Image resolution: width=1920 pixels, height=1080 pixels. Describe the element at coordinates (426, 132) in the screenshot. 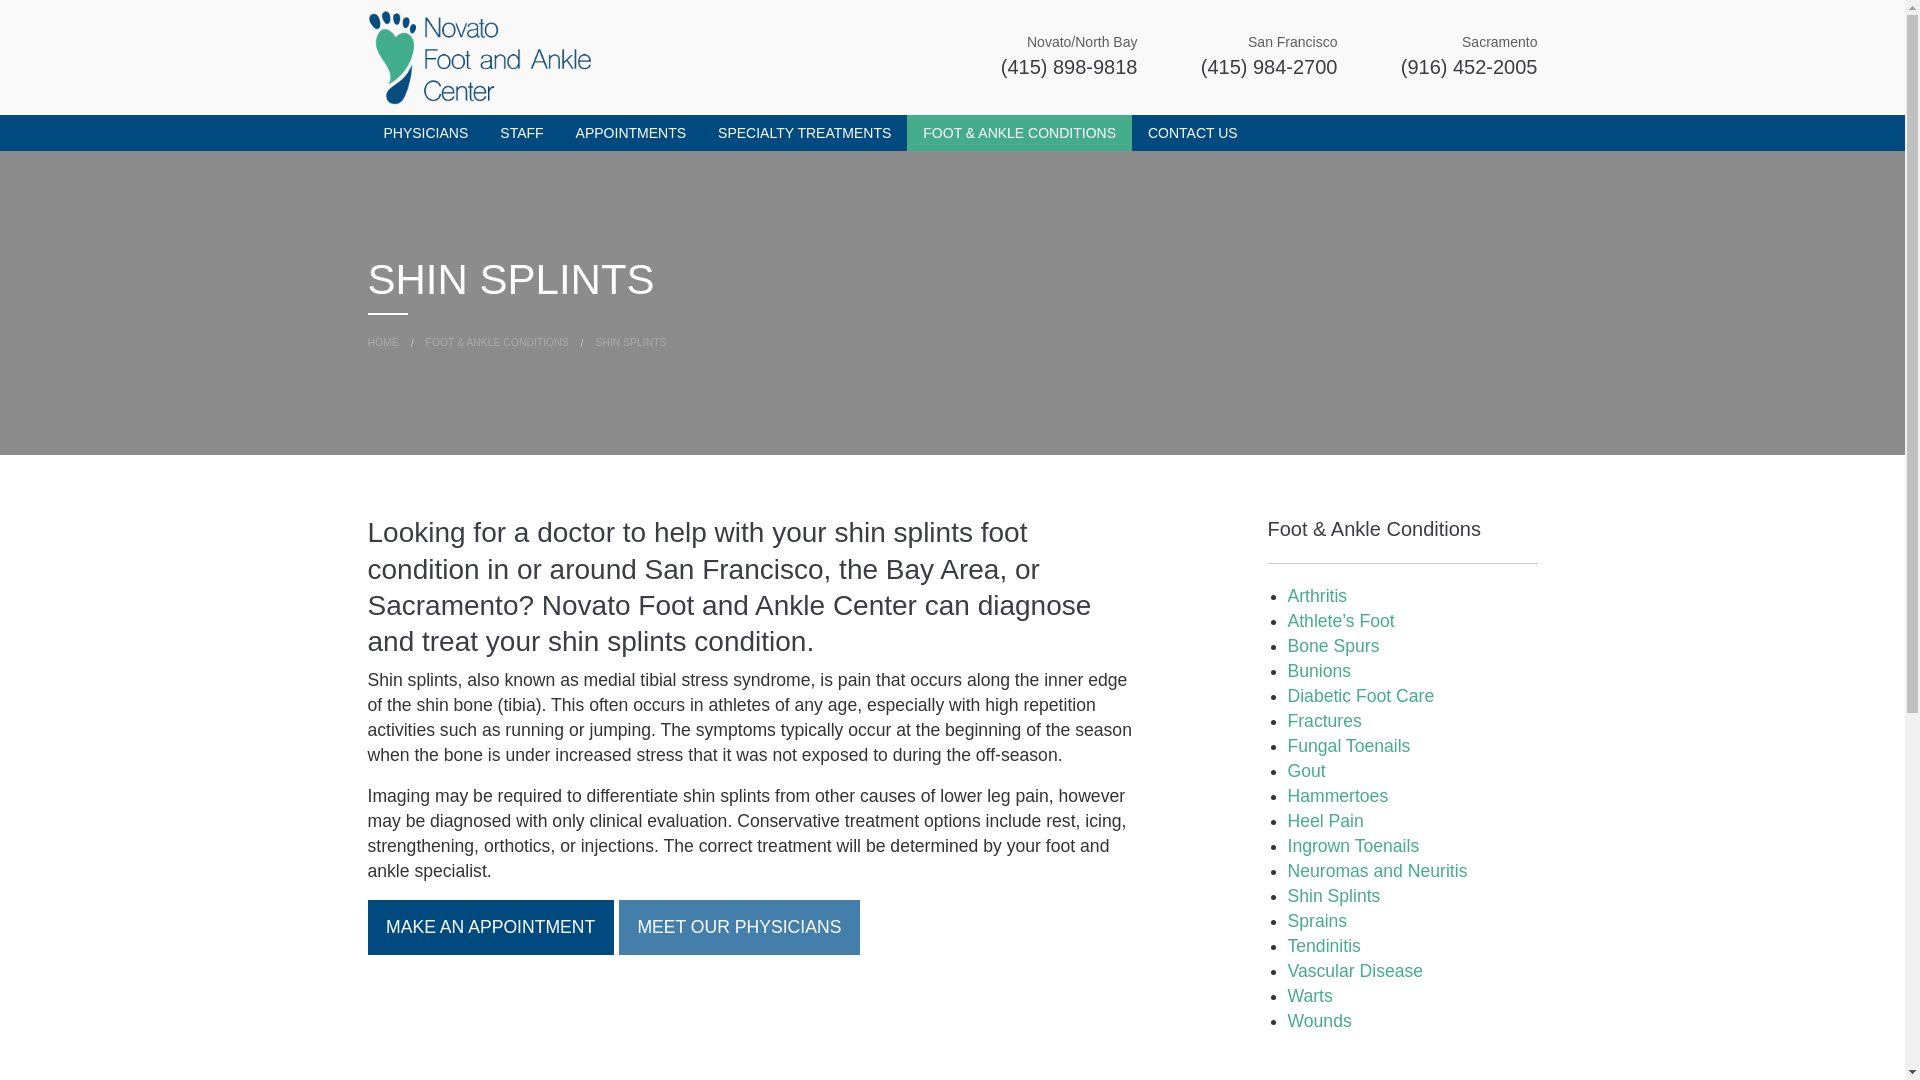

I see `PHYSICIANS` at that location.